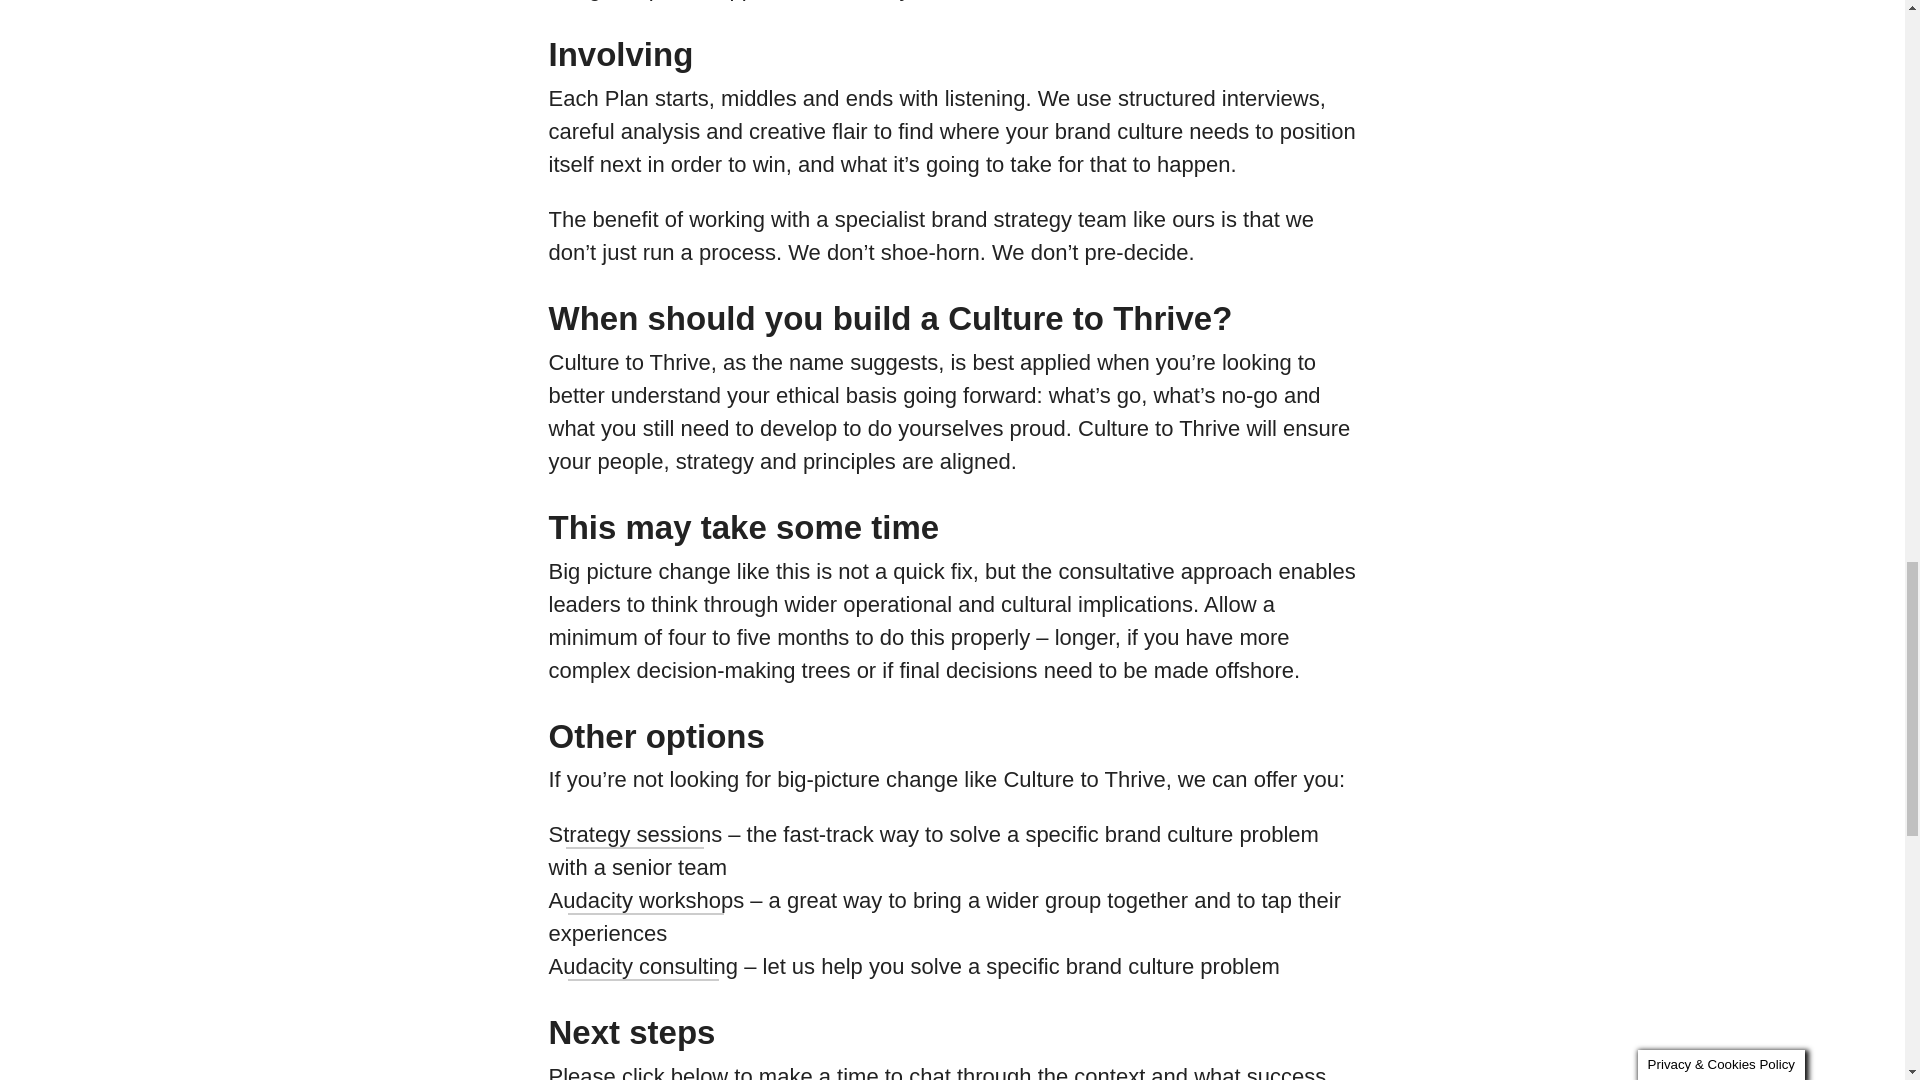  Describe the element at coordinates (646, 905) in the screenshot. I see `Audacity workshops` at that location.